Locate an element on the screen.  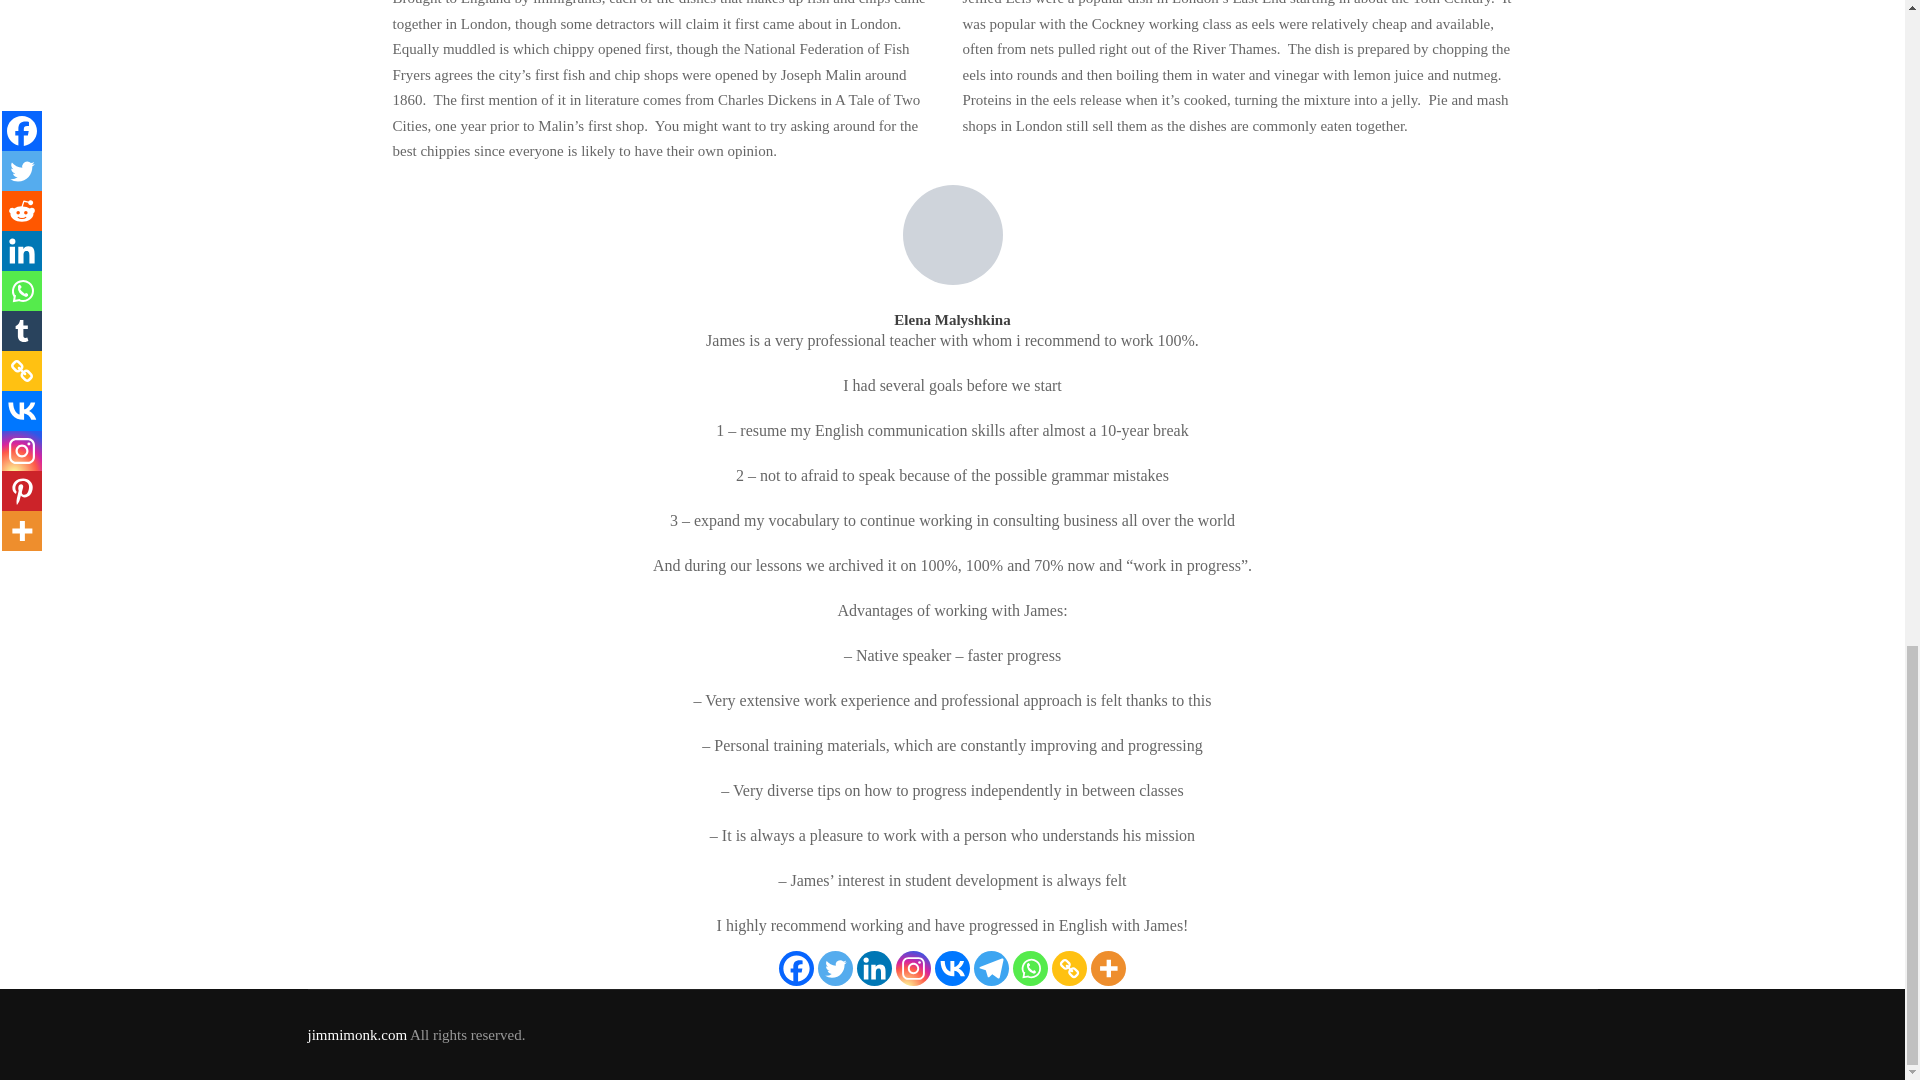
Linkedin is located at coordinates (874, 967).